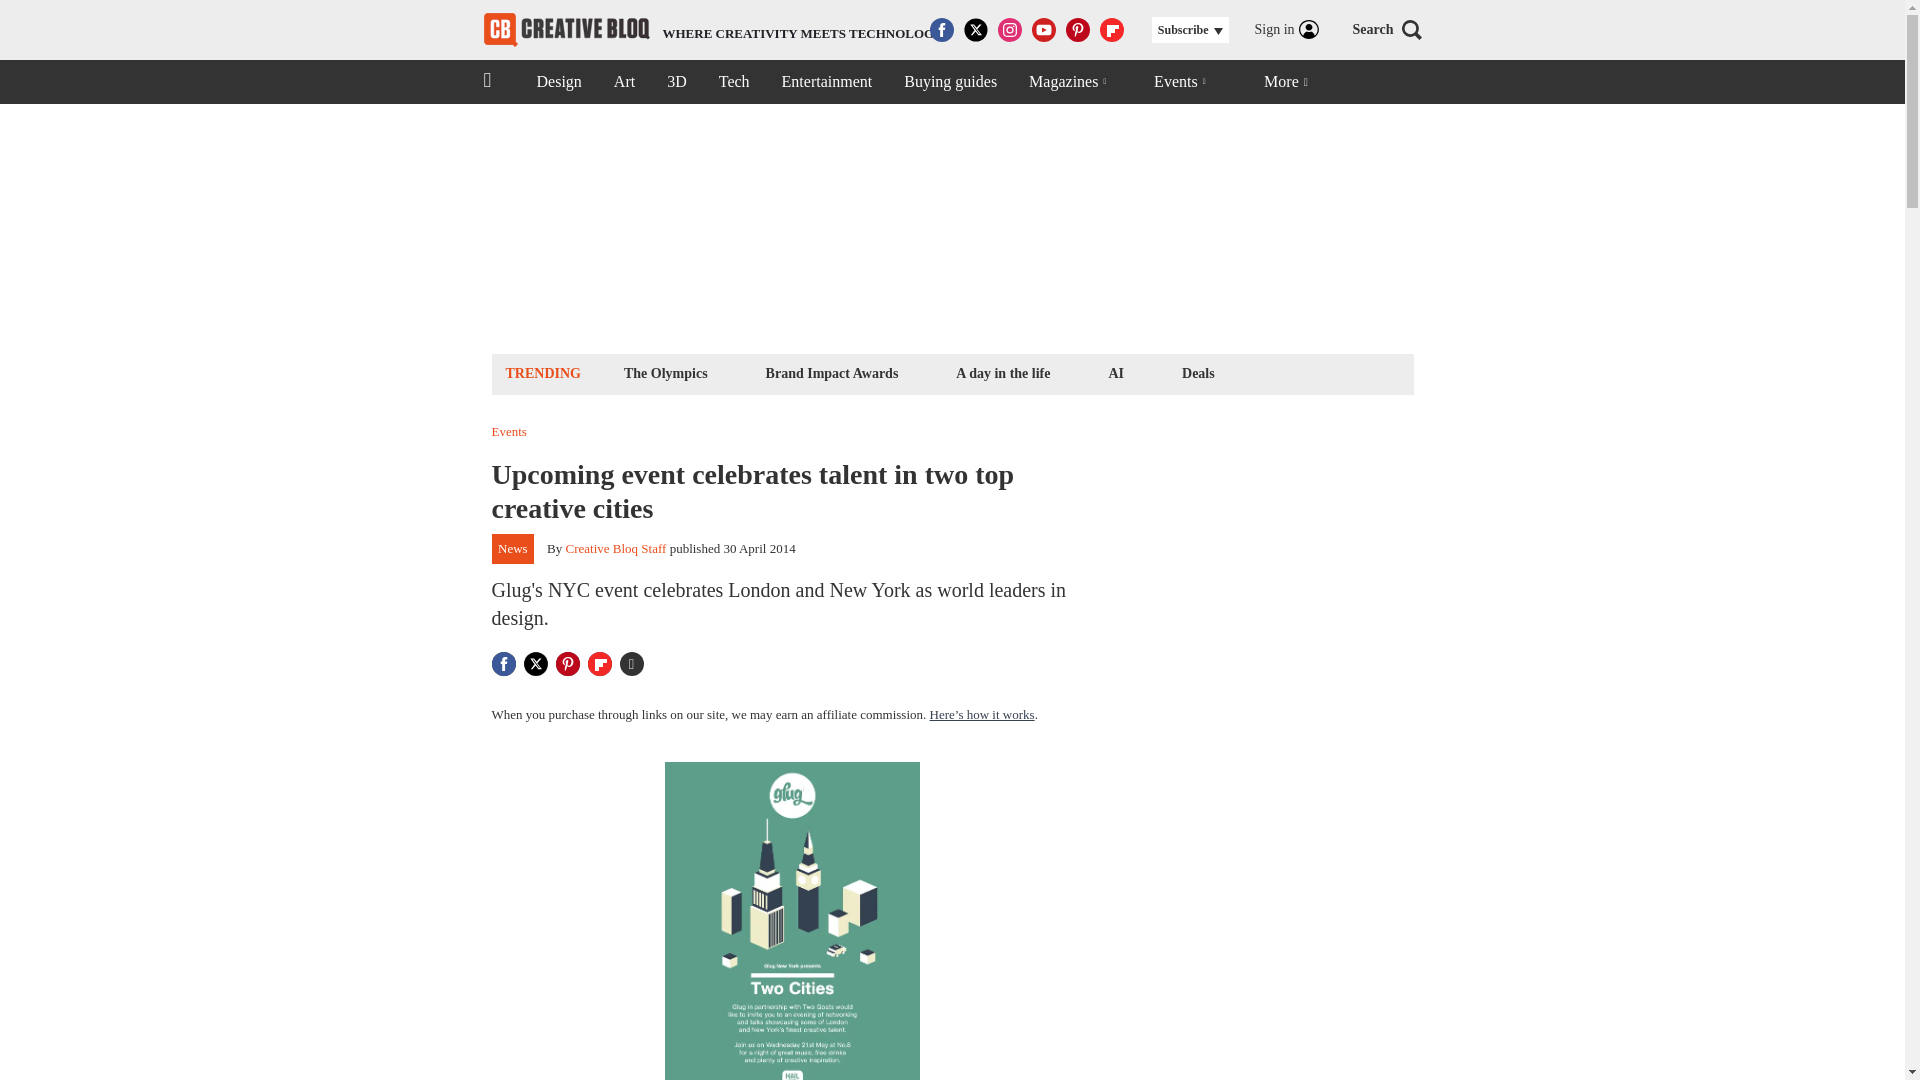  I want to click on Art, so click(624, 82).